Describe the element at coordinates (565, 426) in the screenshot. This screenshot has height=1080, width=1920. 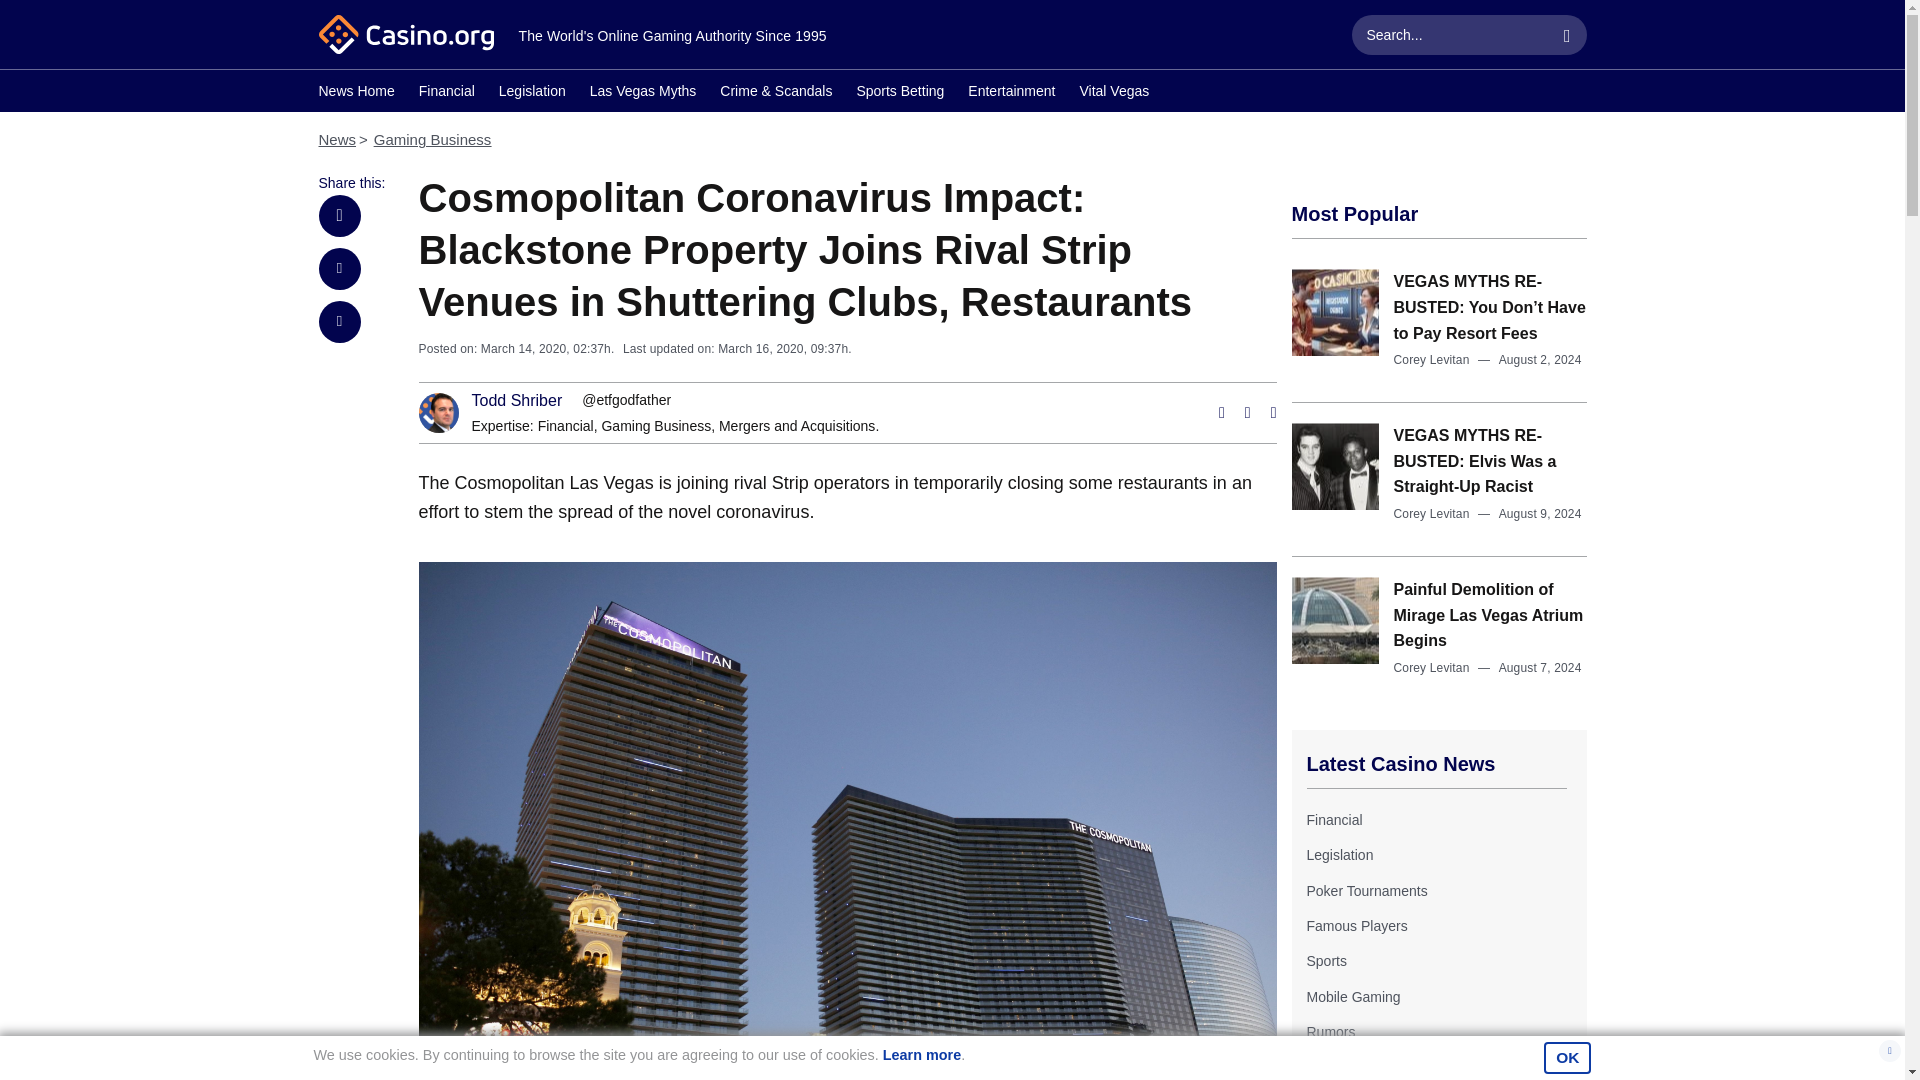
I see `Financial` at that location.